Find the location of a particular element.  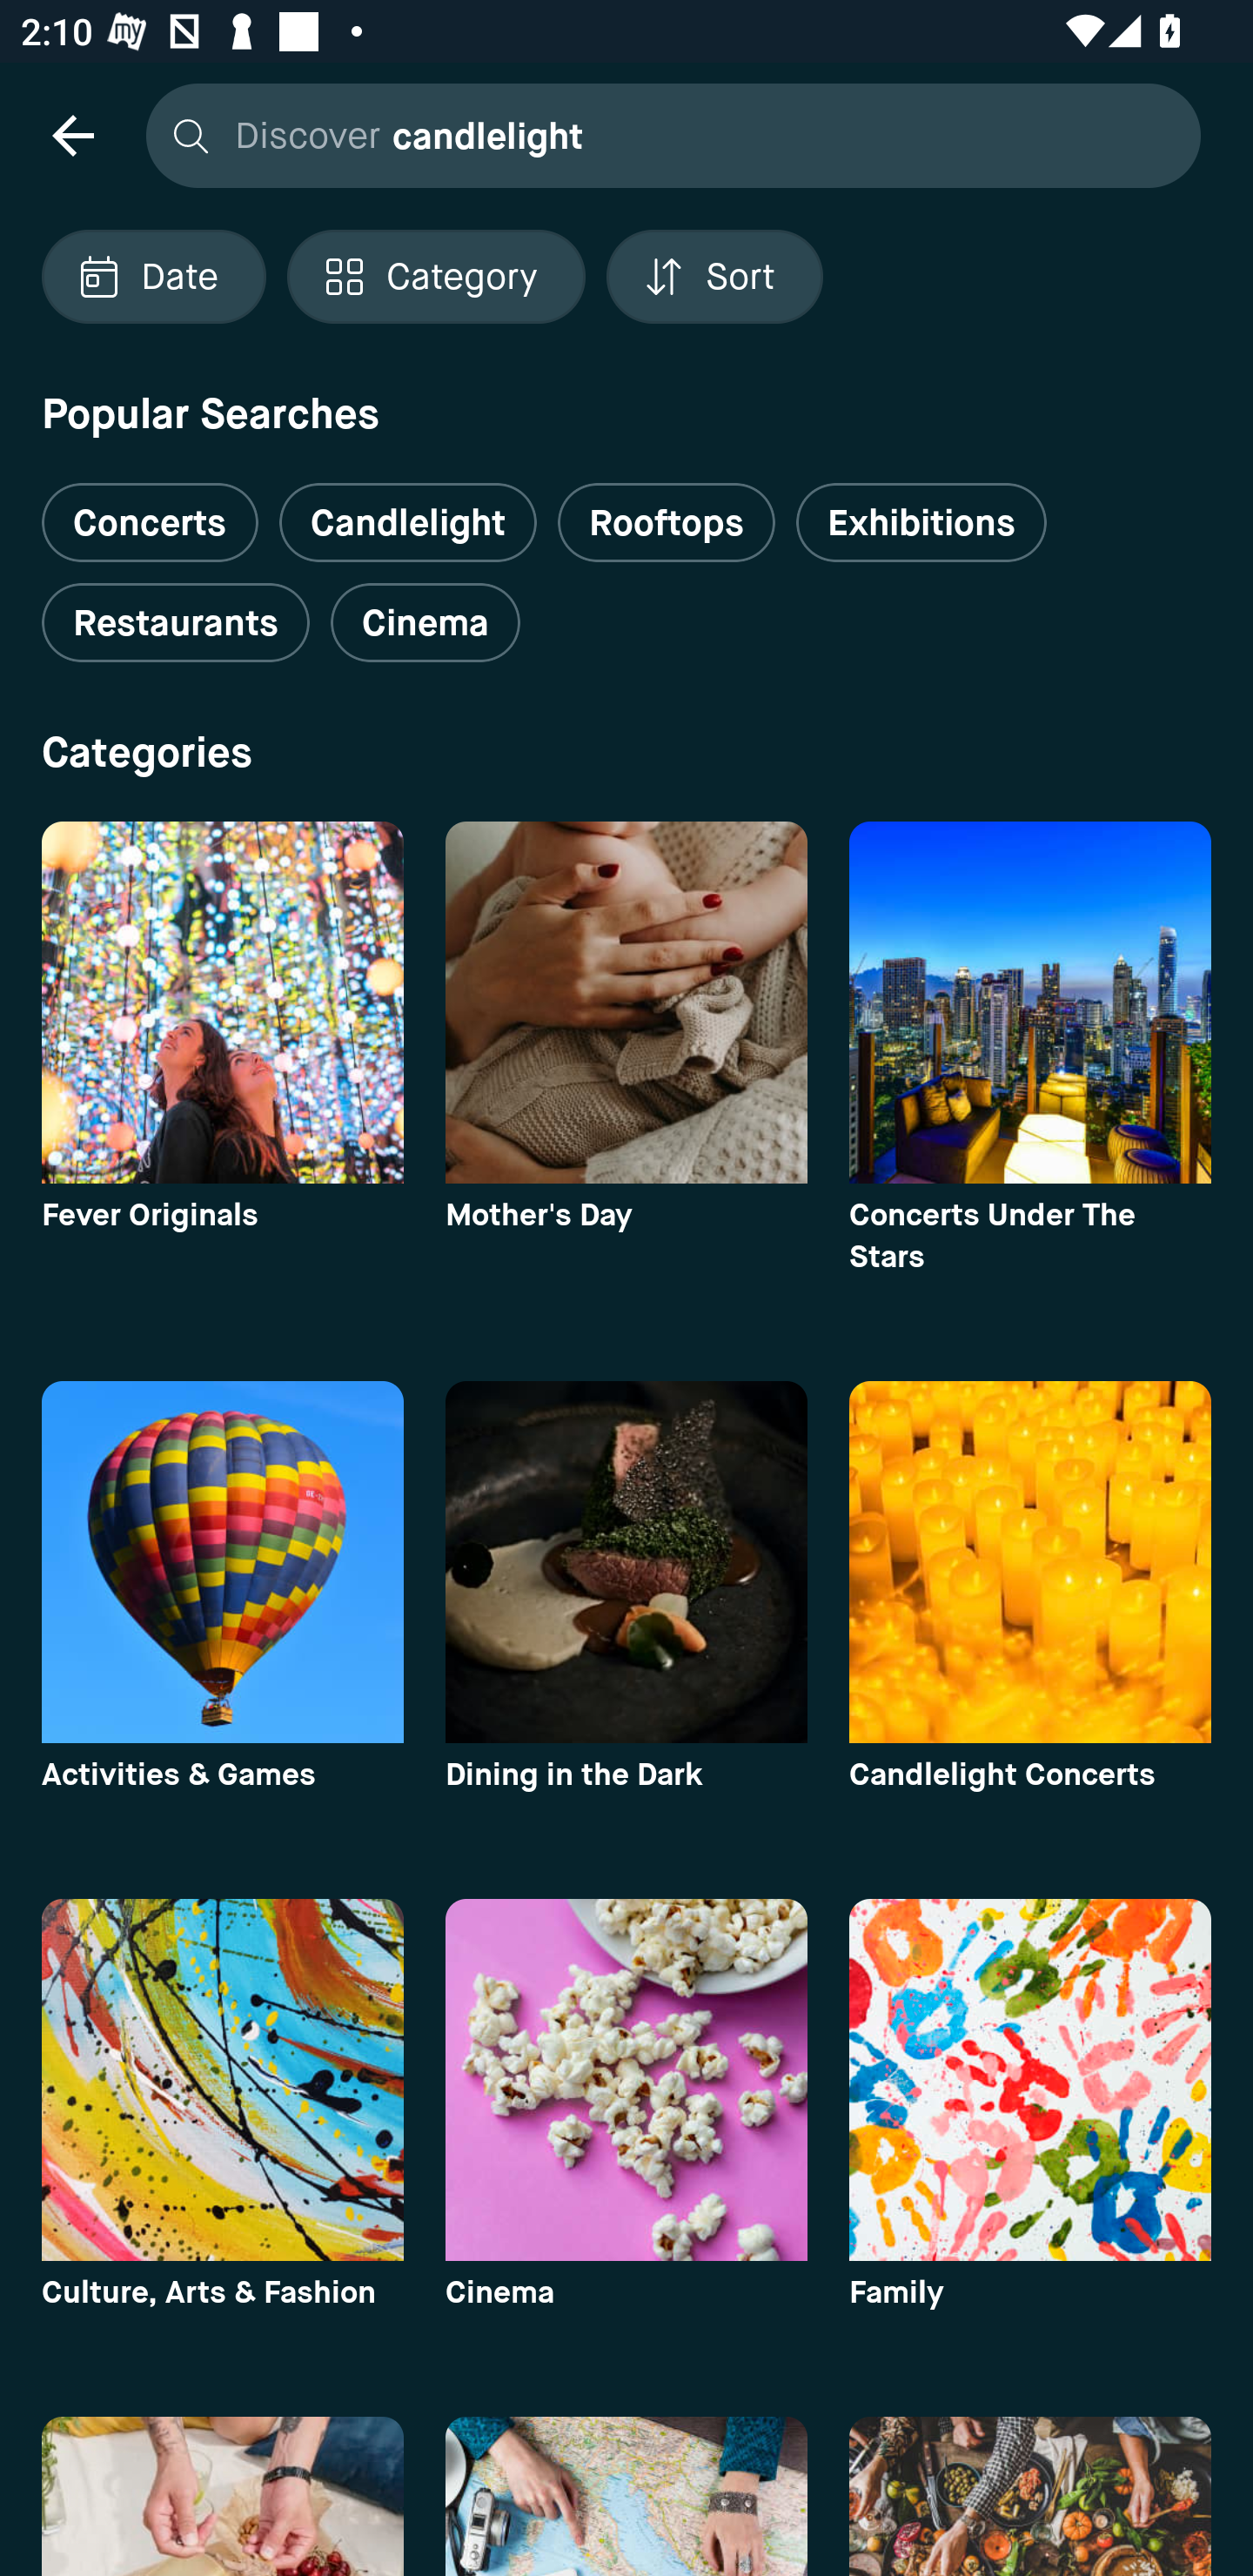

category image is located at coordinates (222, 2080).